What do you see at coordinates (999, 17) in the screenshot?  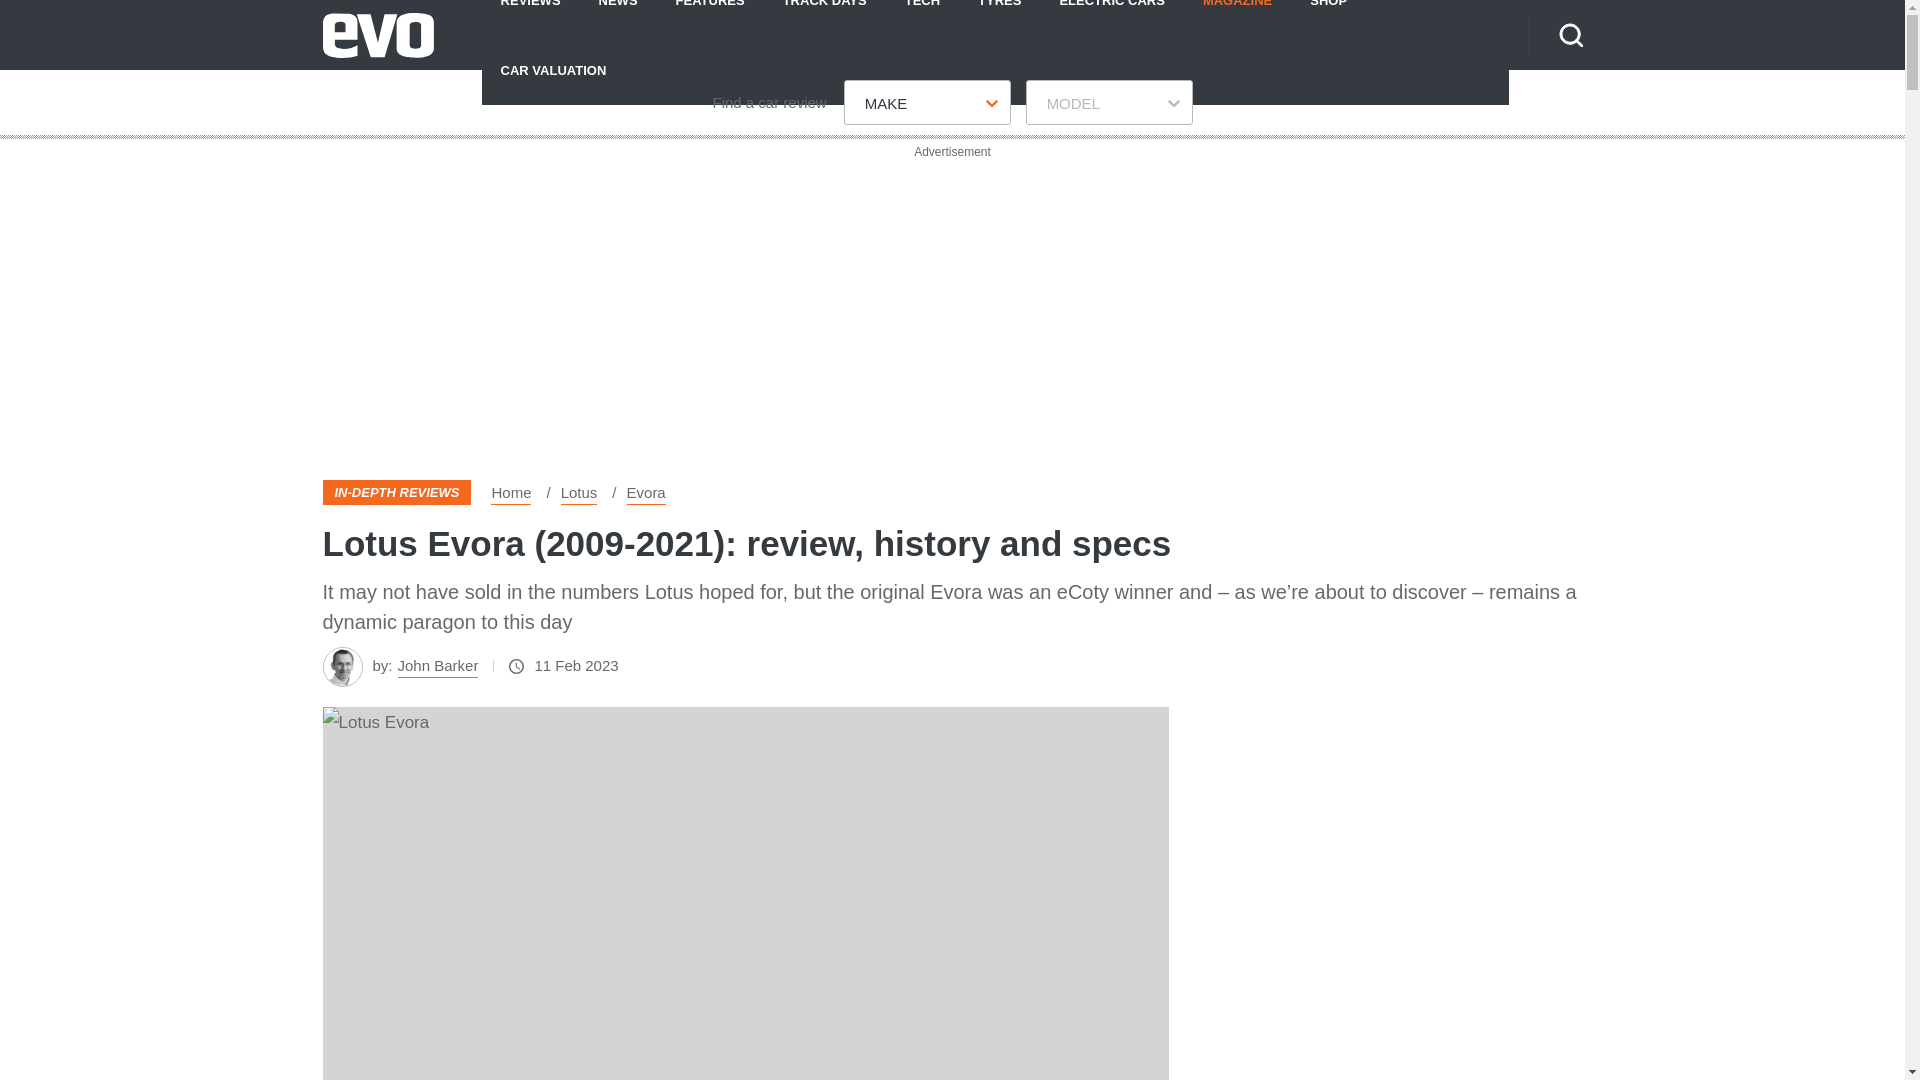 I see `TYRES` at bounding box center [999, 17].